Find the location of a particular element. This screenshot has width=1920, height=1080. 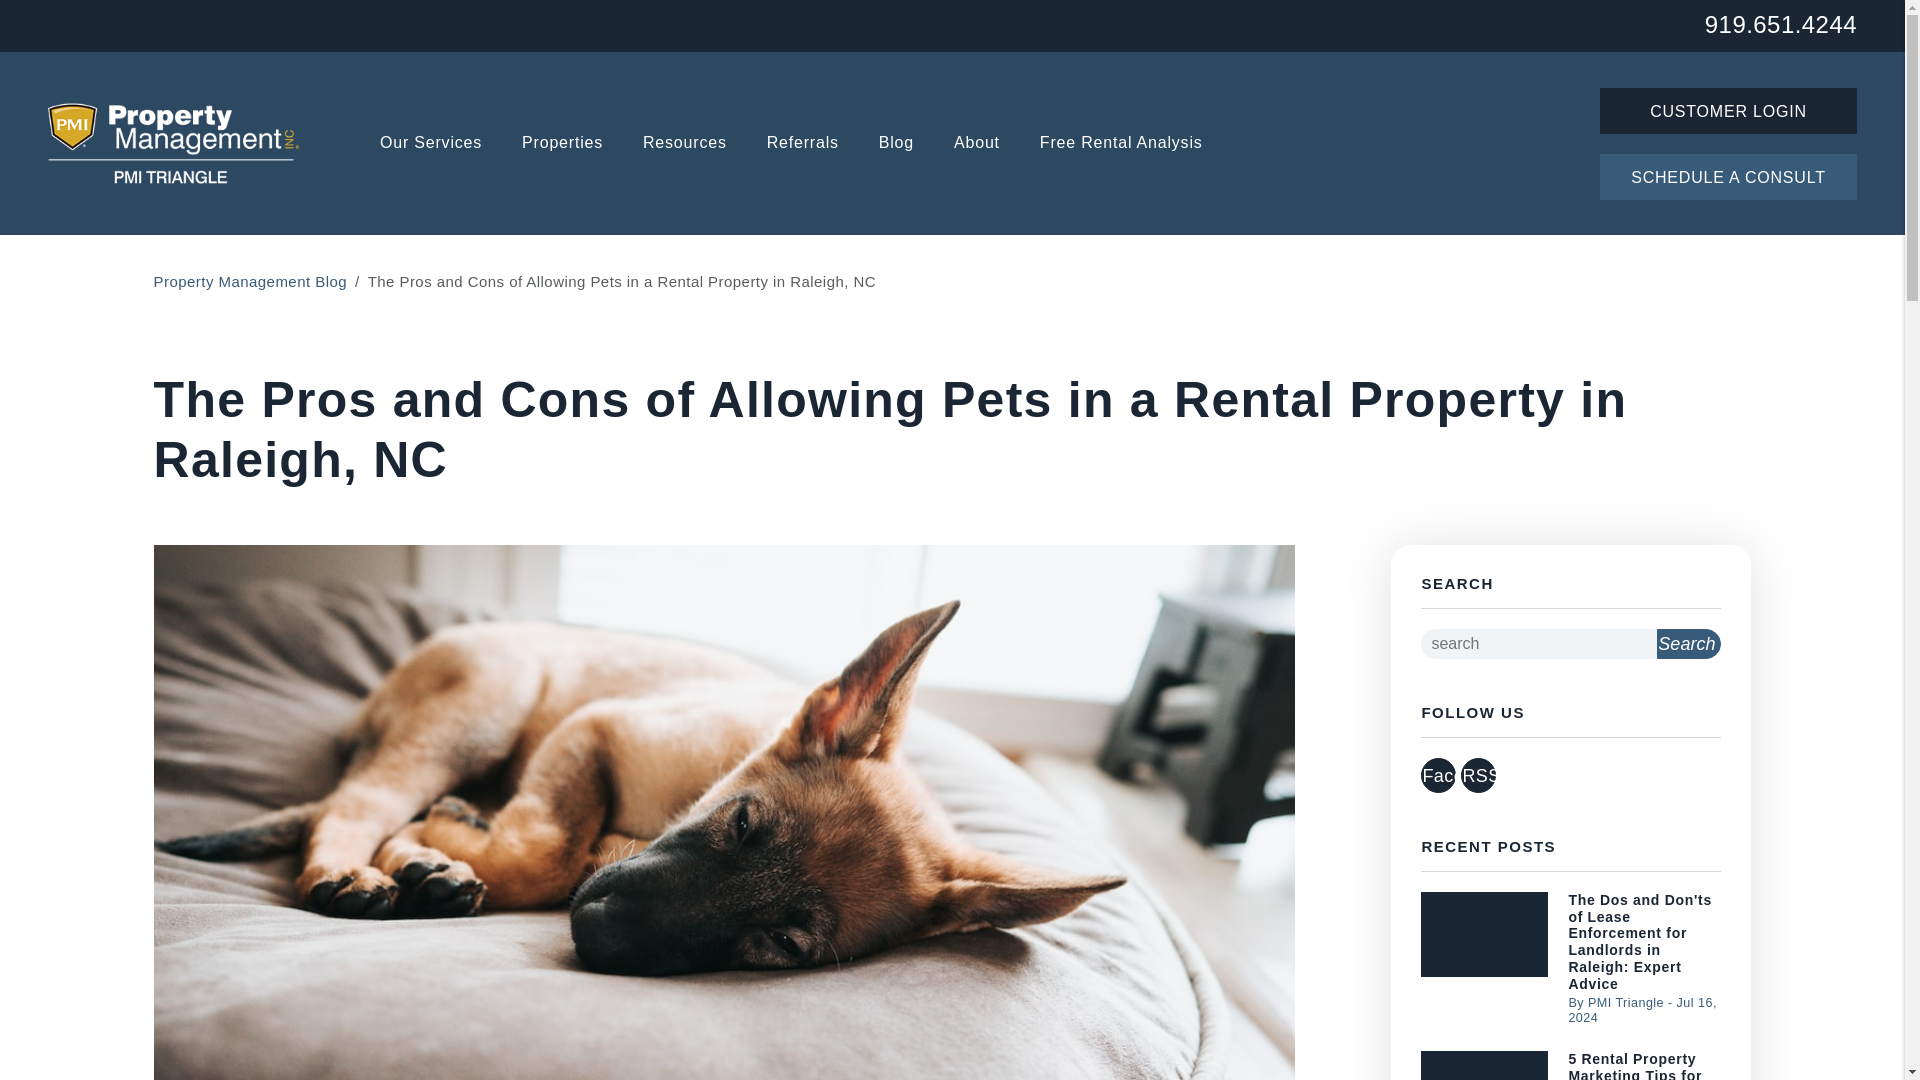

opens in a new window is located at coordinates (1478, 775).